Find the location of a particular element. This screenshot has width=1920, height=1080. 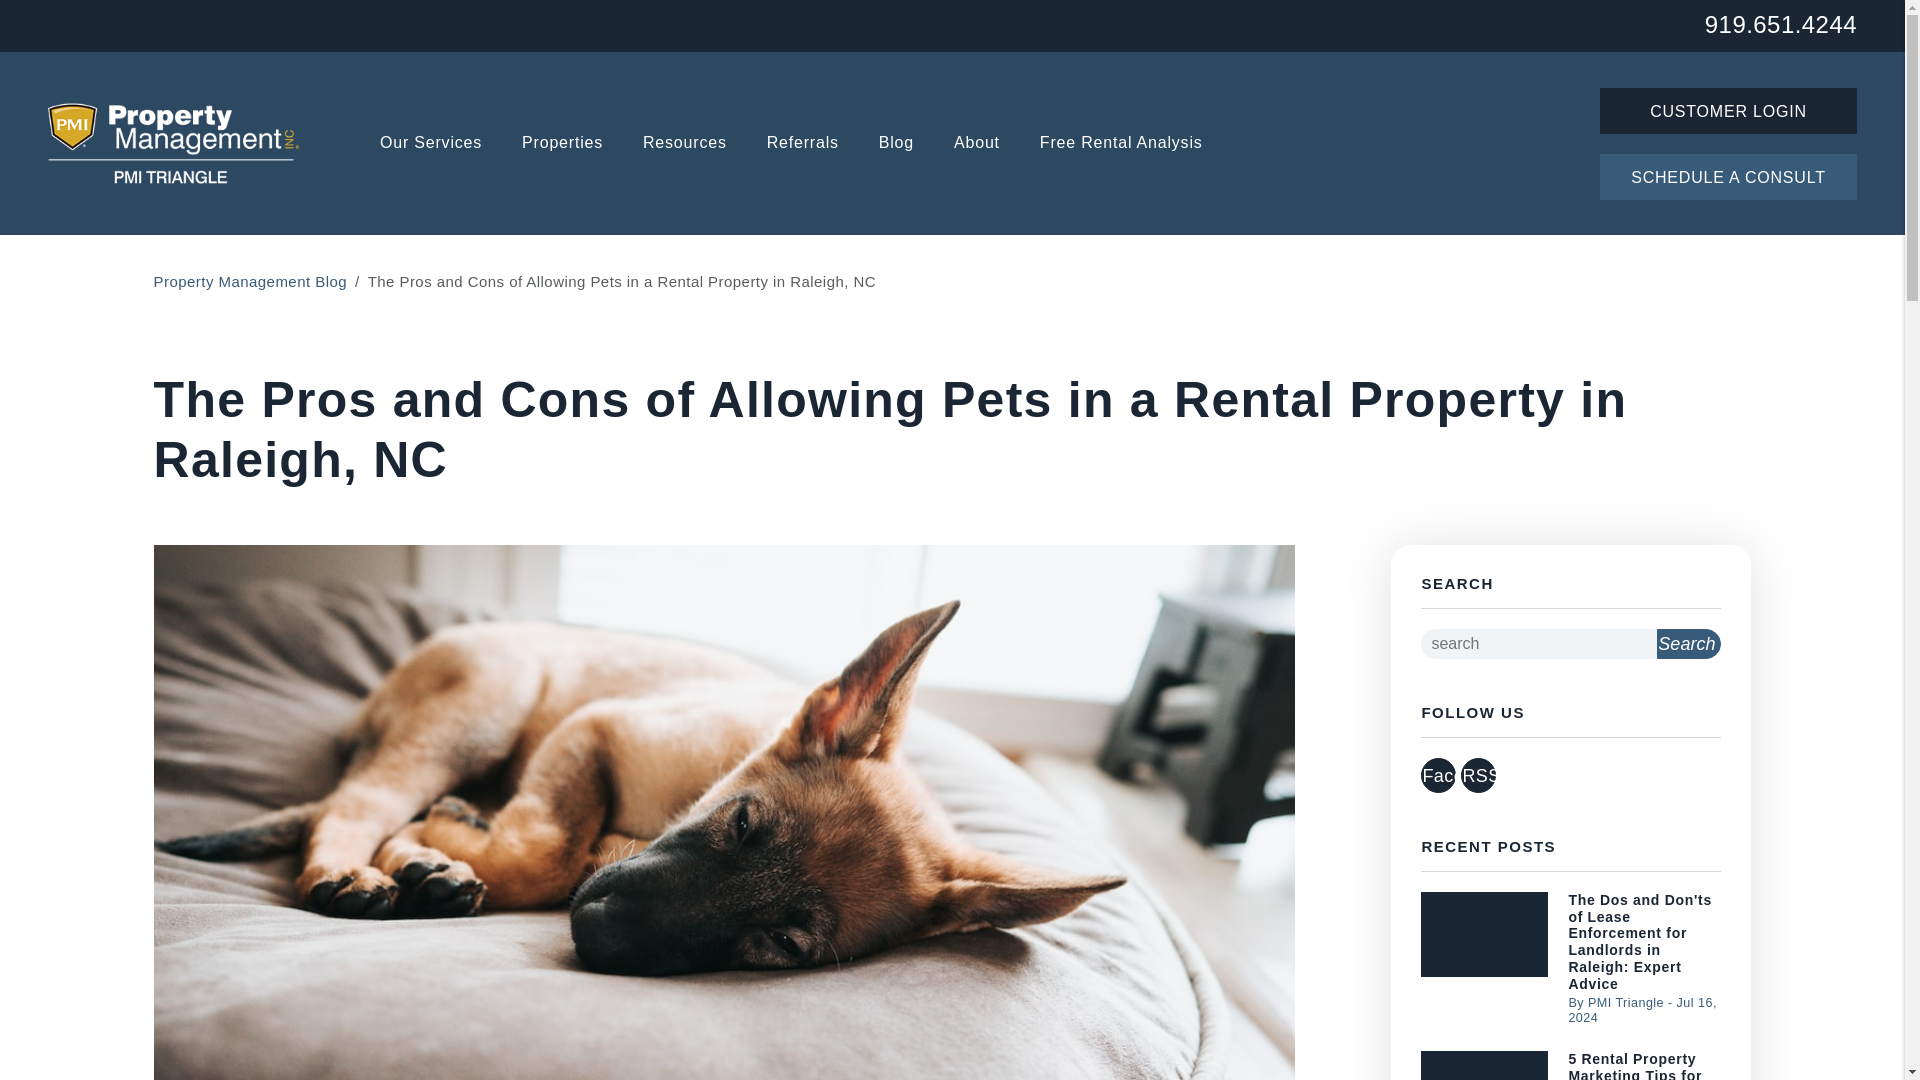

opens in a new window is located at coordinates (1478, 775).